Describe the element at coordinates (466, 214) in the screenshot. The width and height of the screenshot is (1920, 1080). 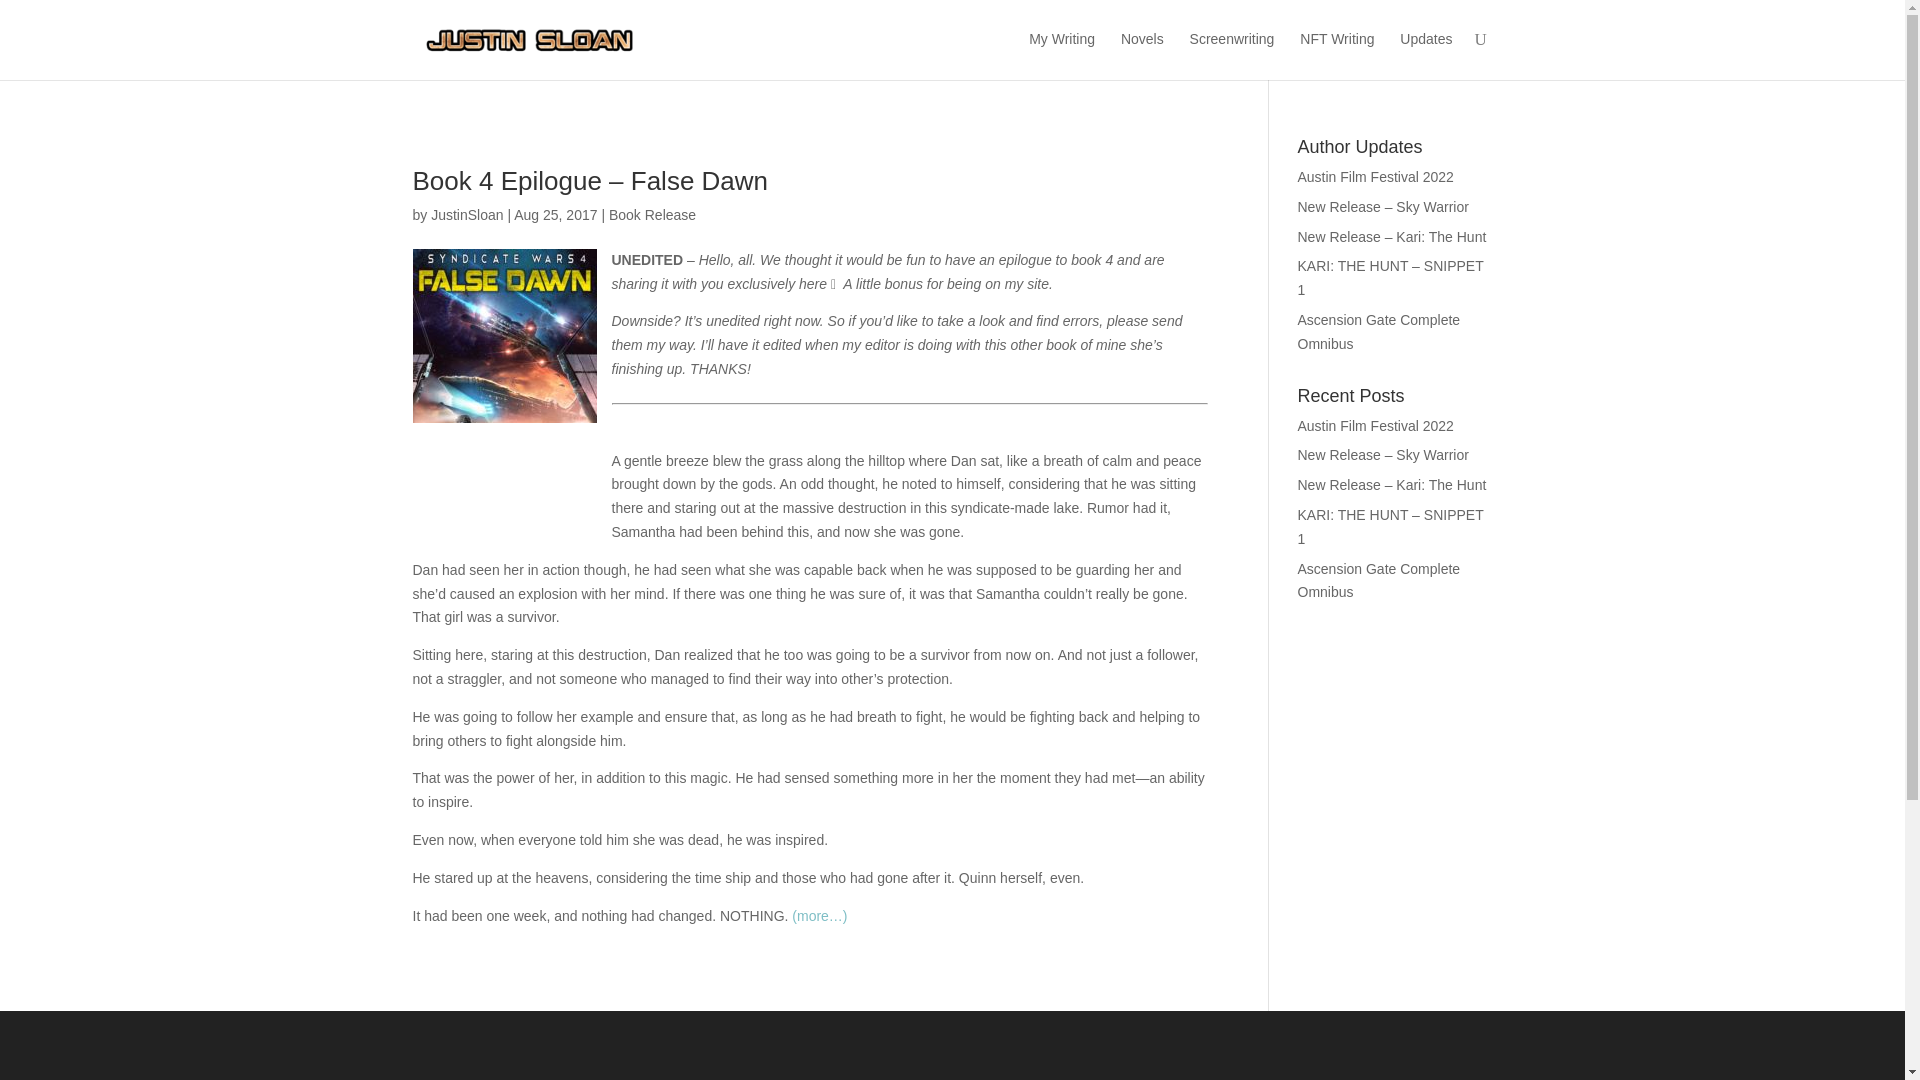
I see `Posts by JustinSloan` at that location.